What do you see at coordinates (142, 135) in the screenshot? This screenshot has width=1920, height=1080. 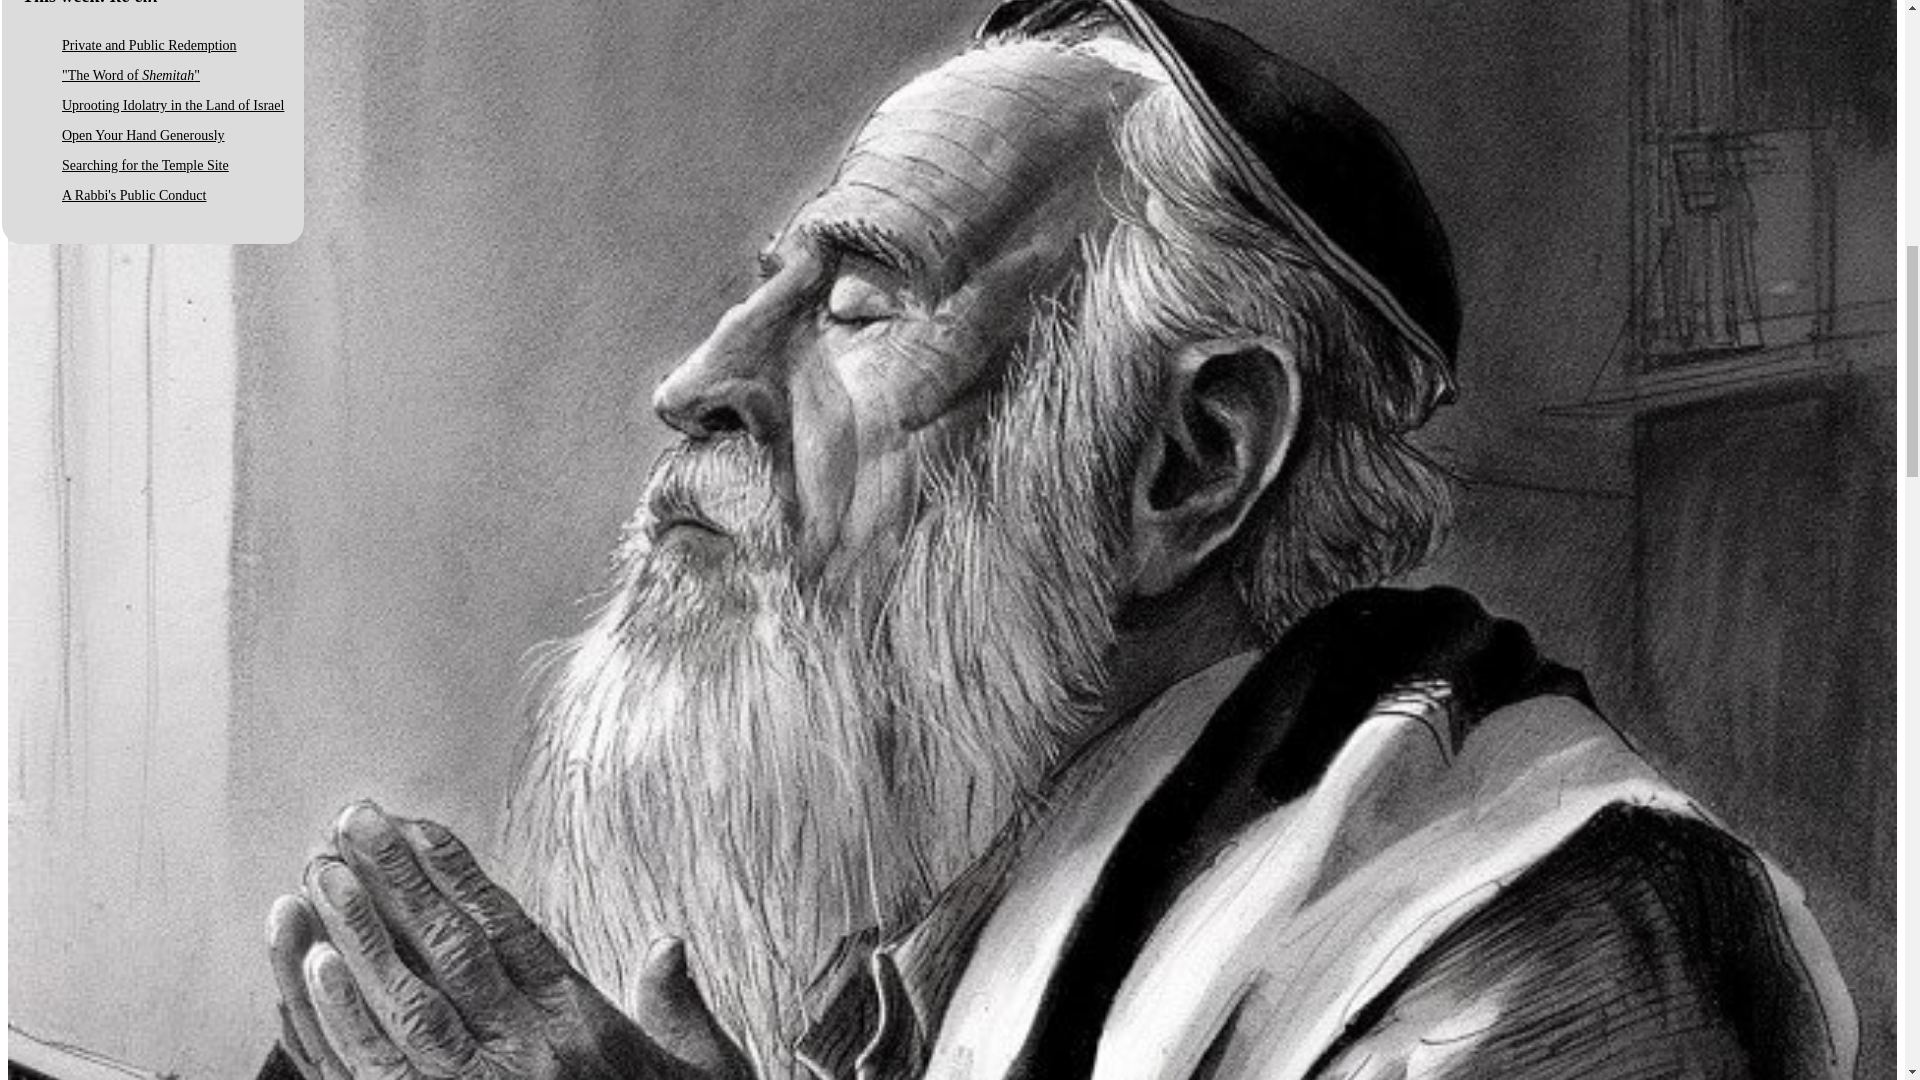 I see `Open Your Hand Generously` at bounding box center [142, 135].